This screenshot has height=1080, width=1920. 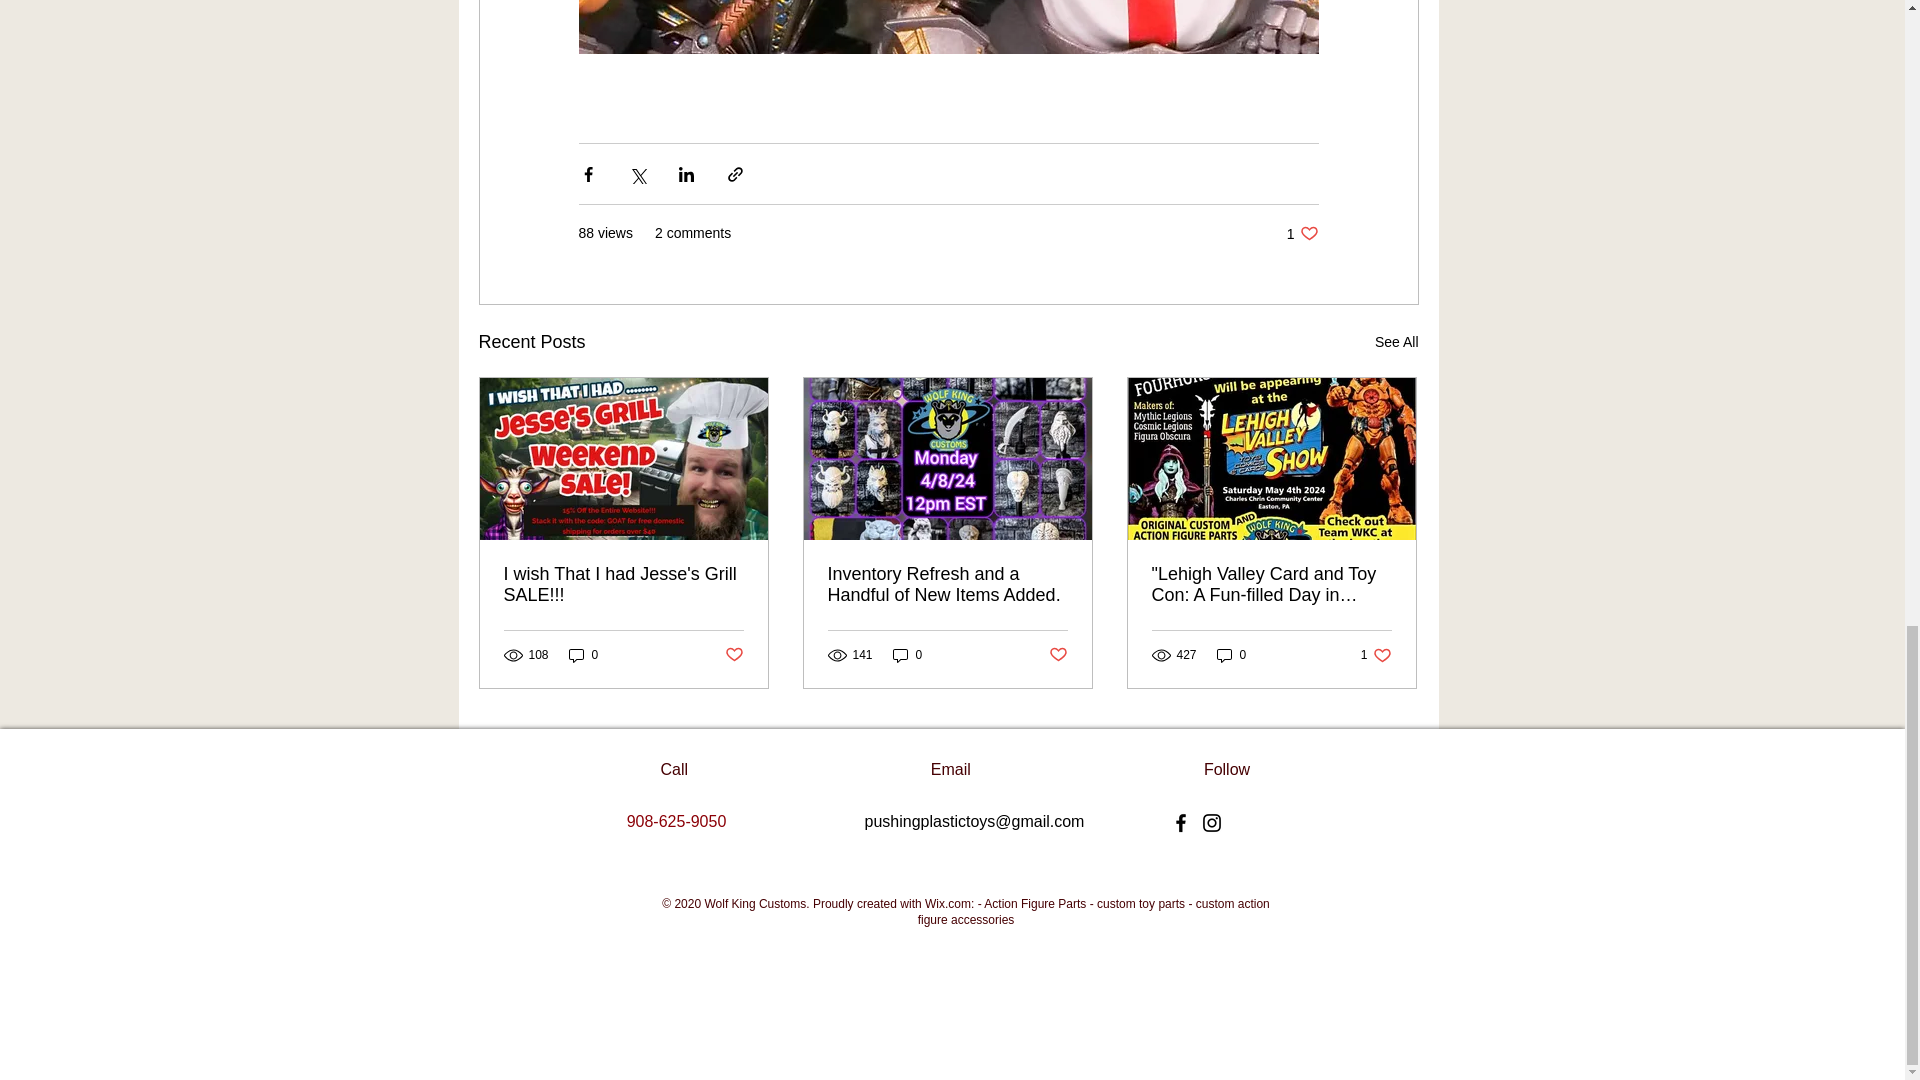 What do you see at coordinates (624, 584) in the screenshot?
I see `0` at bounding box center [624, 584].